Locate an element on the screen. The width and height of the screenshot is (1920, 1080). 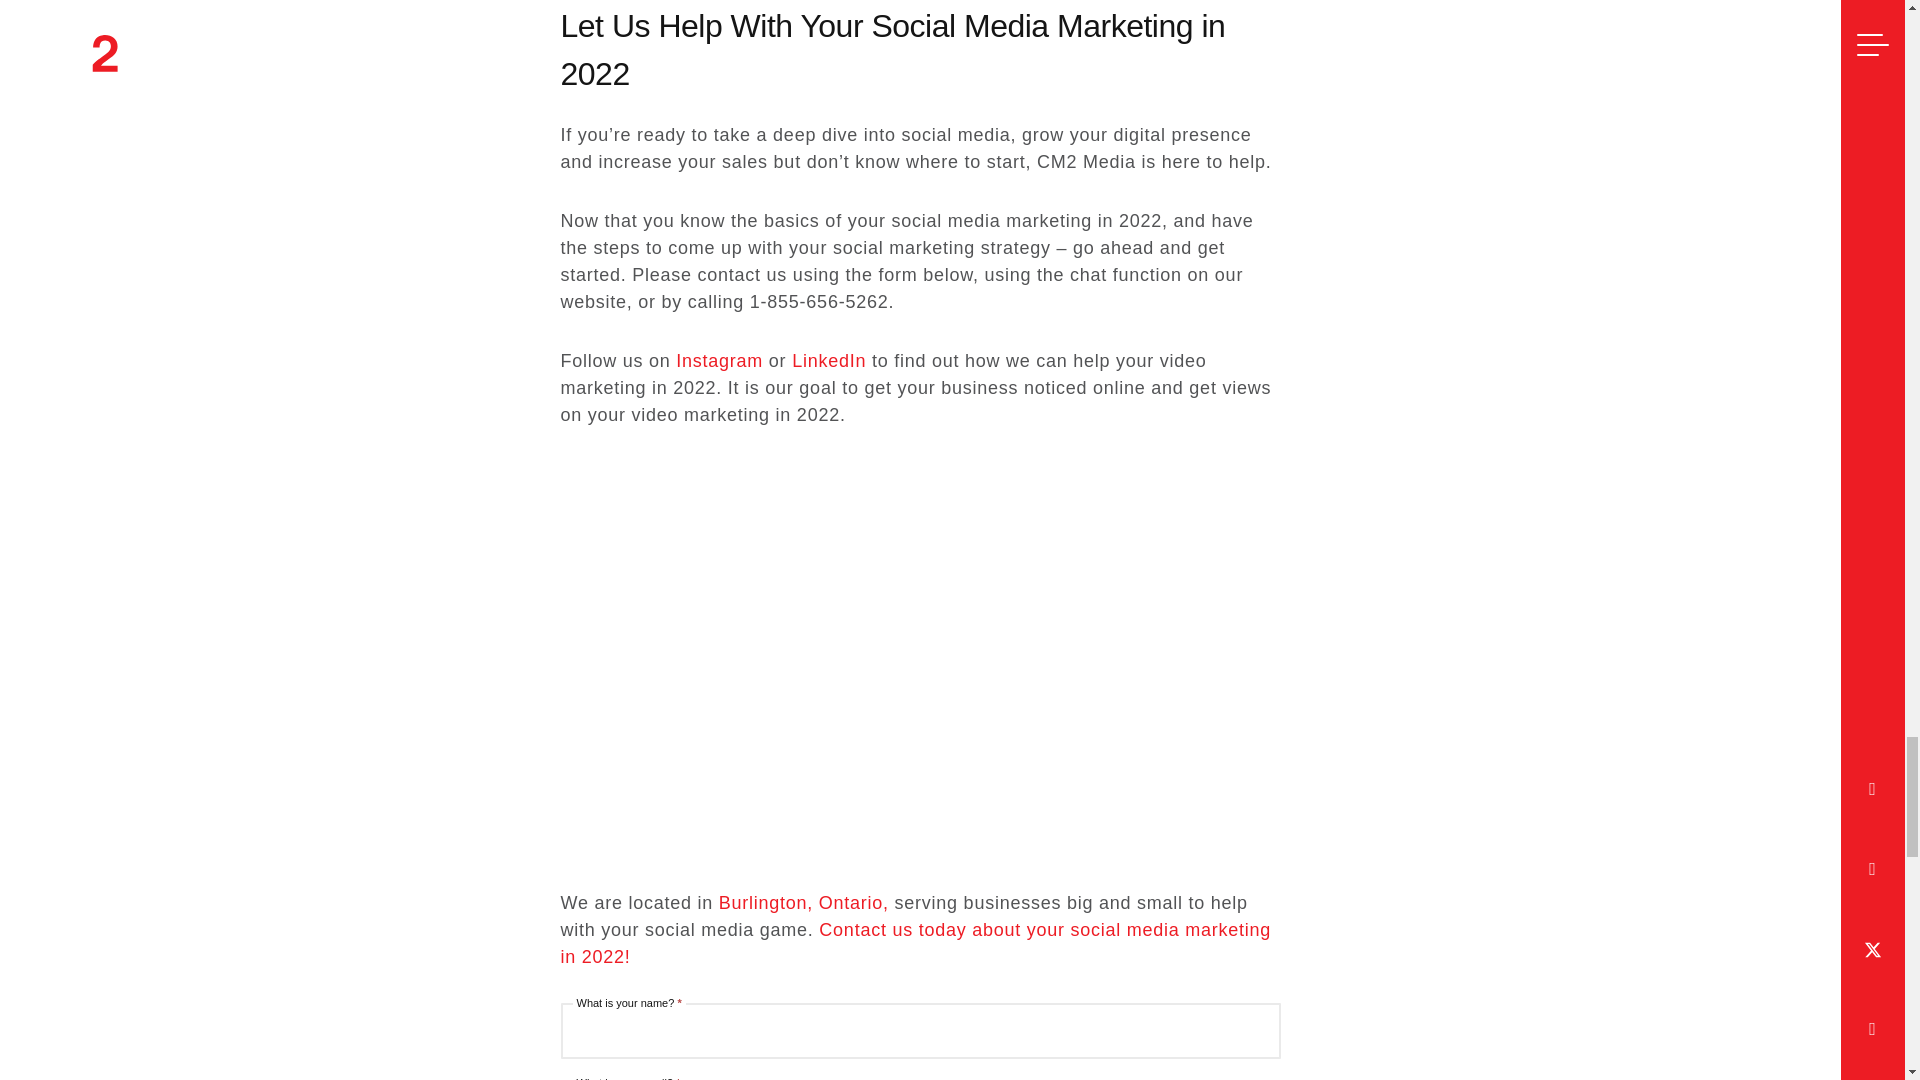
Burlington, Ontario, is located at coordinates (803, 902).